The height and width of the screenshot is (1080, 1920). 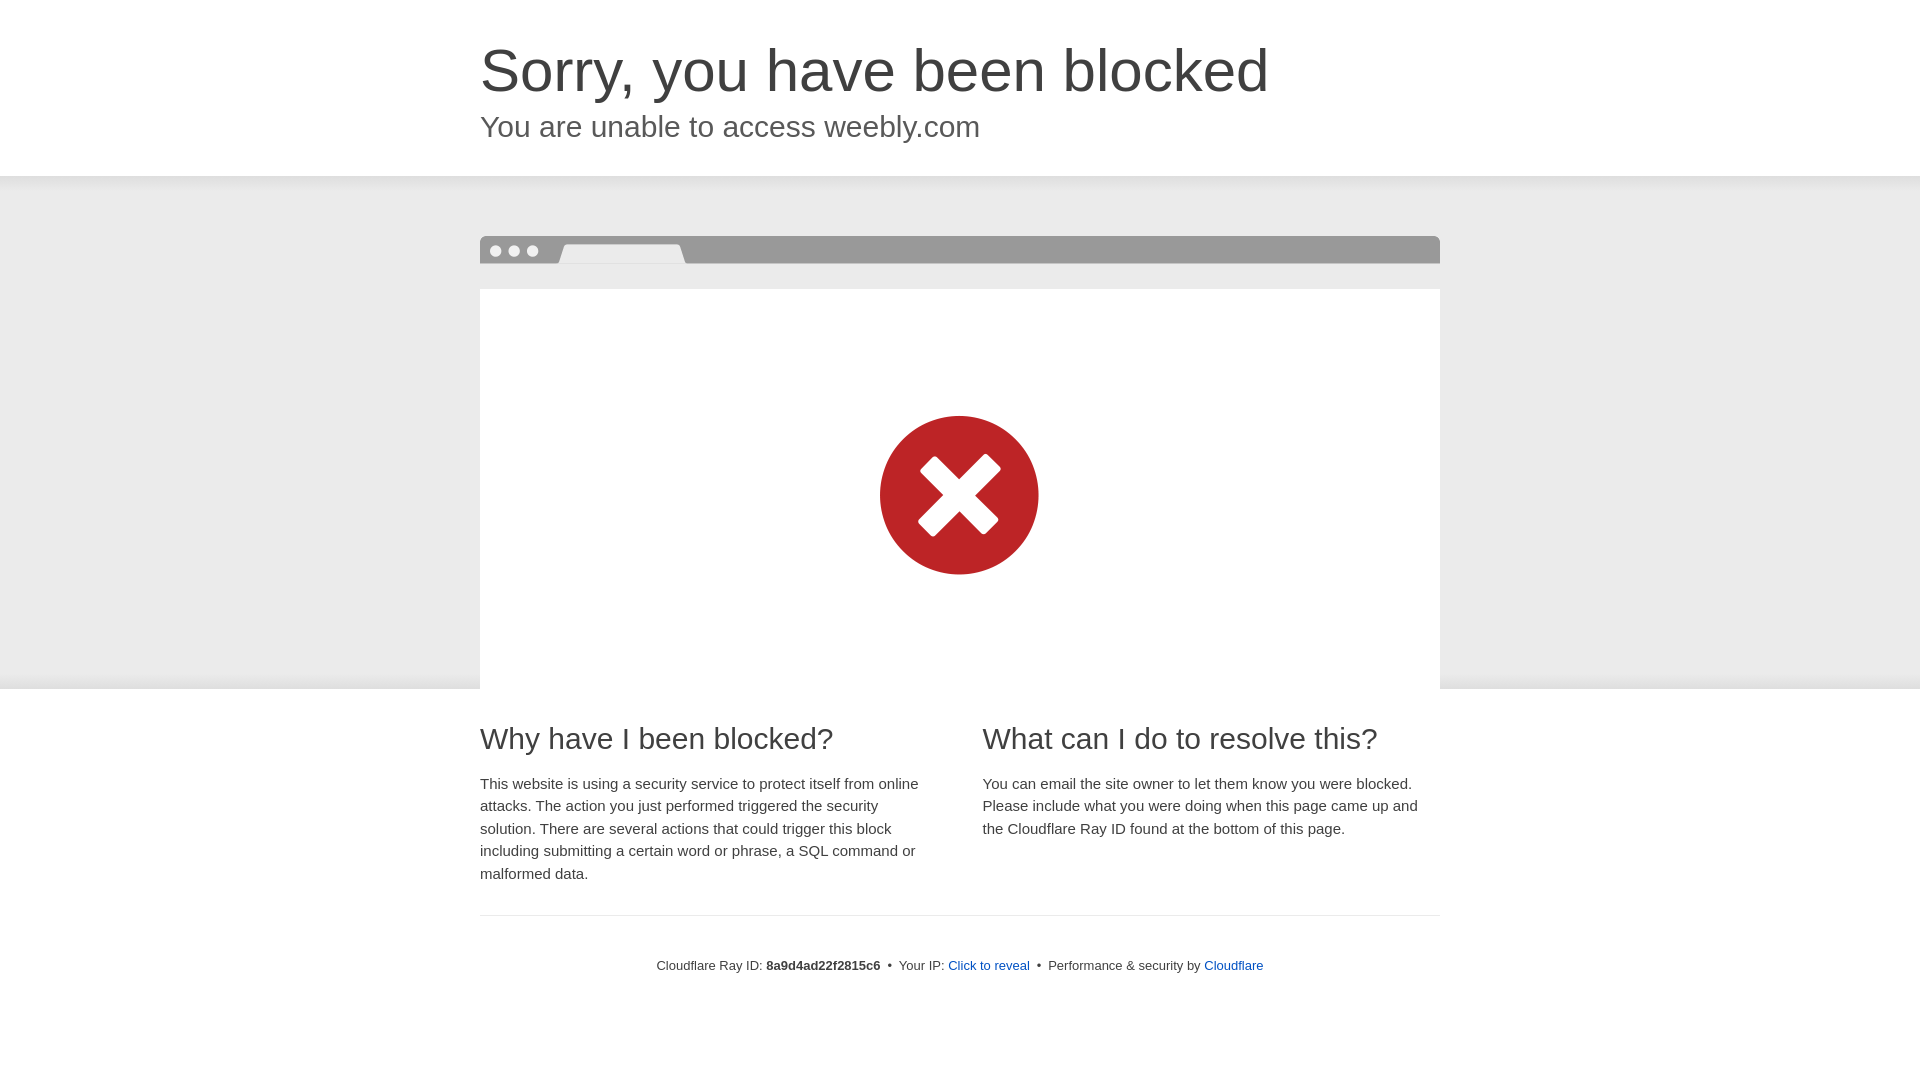 What do you see at coordinates (1233, 965) in the screenshot?
I see `Cloudflare` at bounding box center [1233, 965].